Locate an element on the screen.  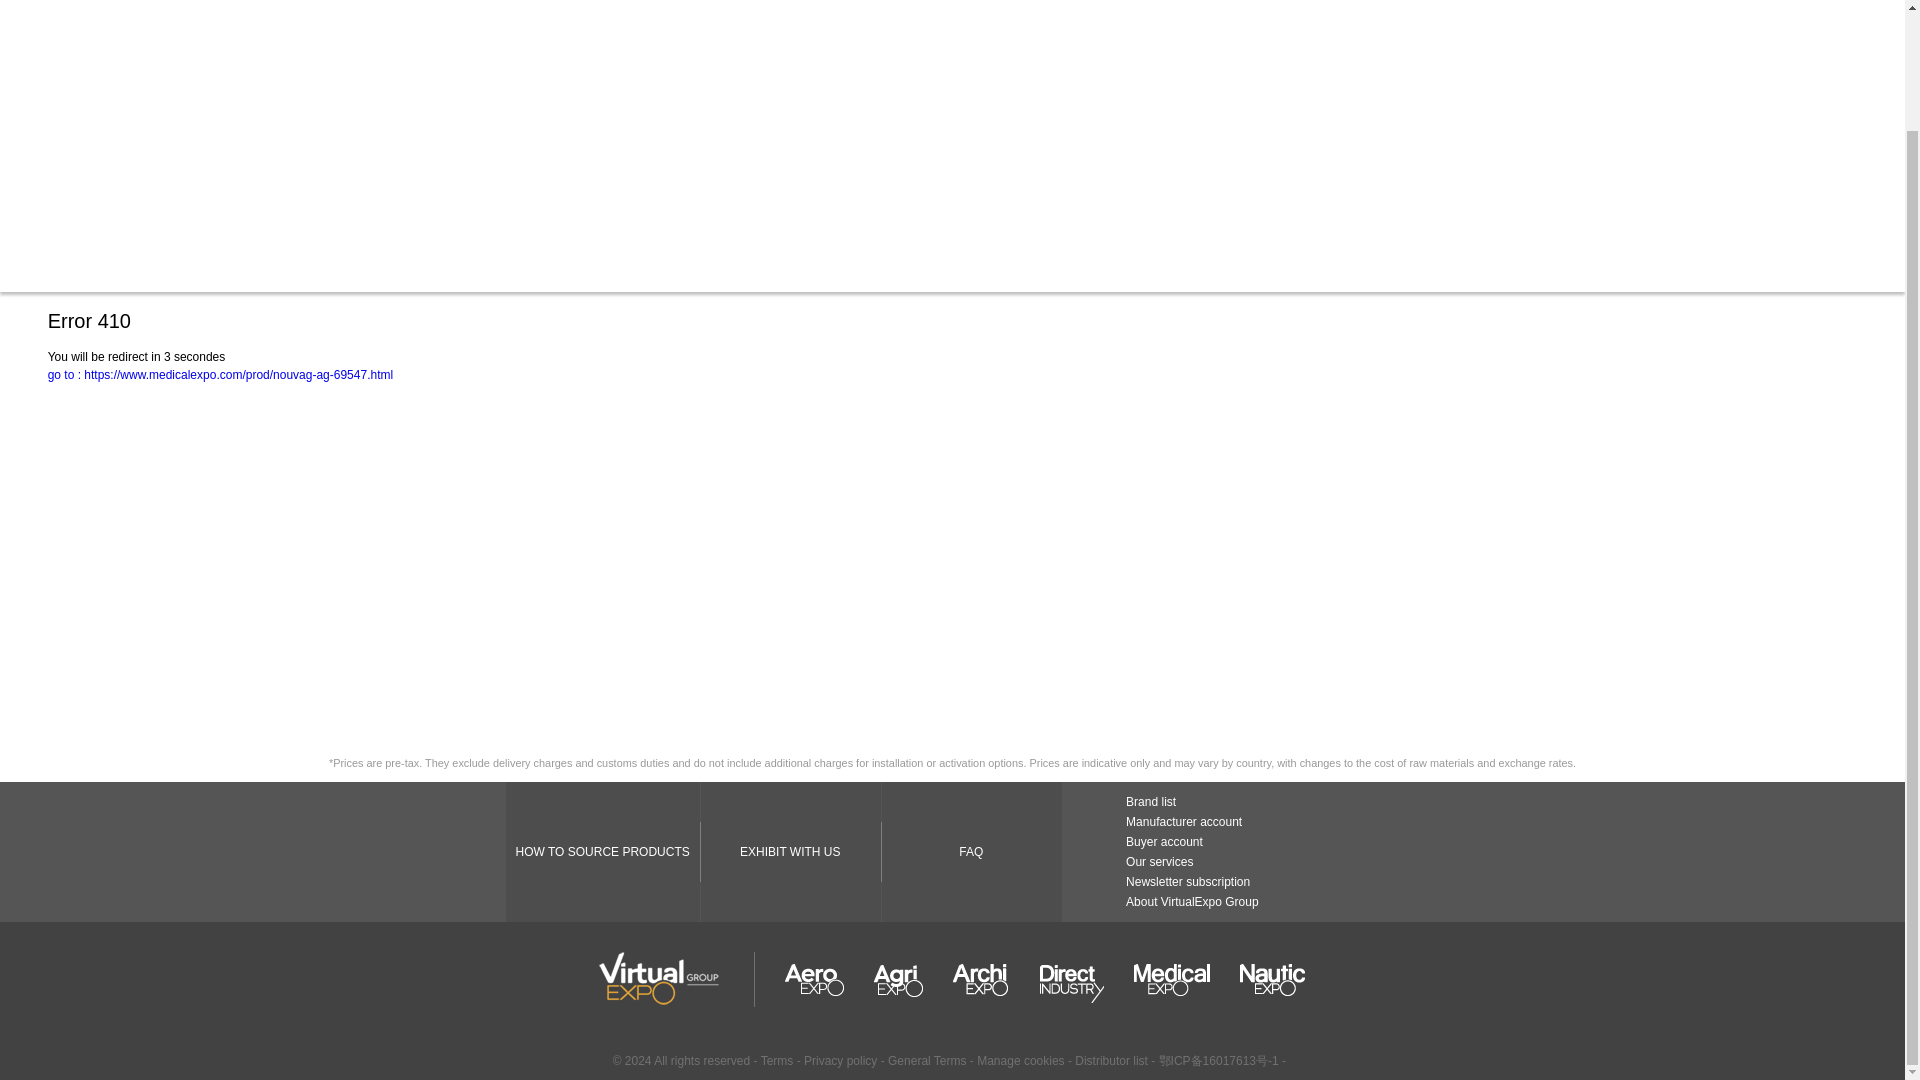
Privacy policy is located at coordinates (840, 1061).